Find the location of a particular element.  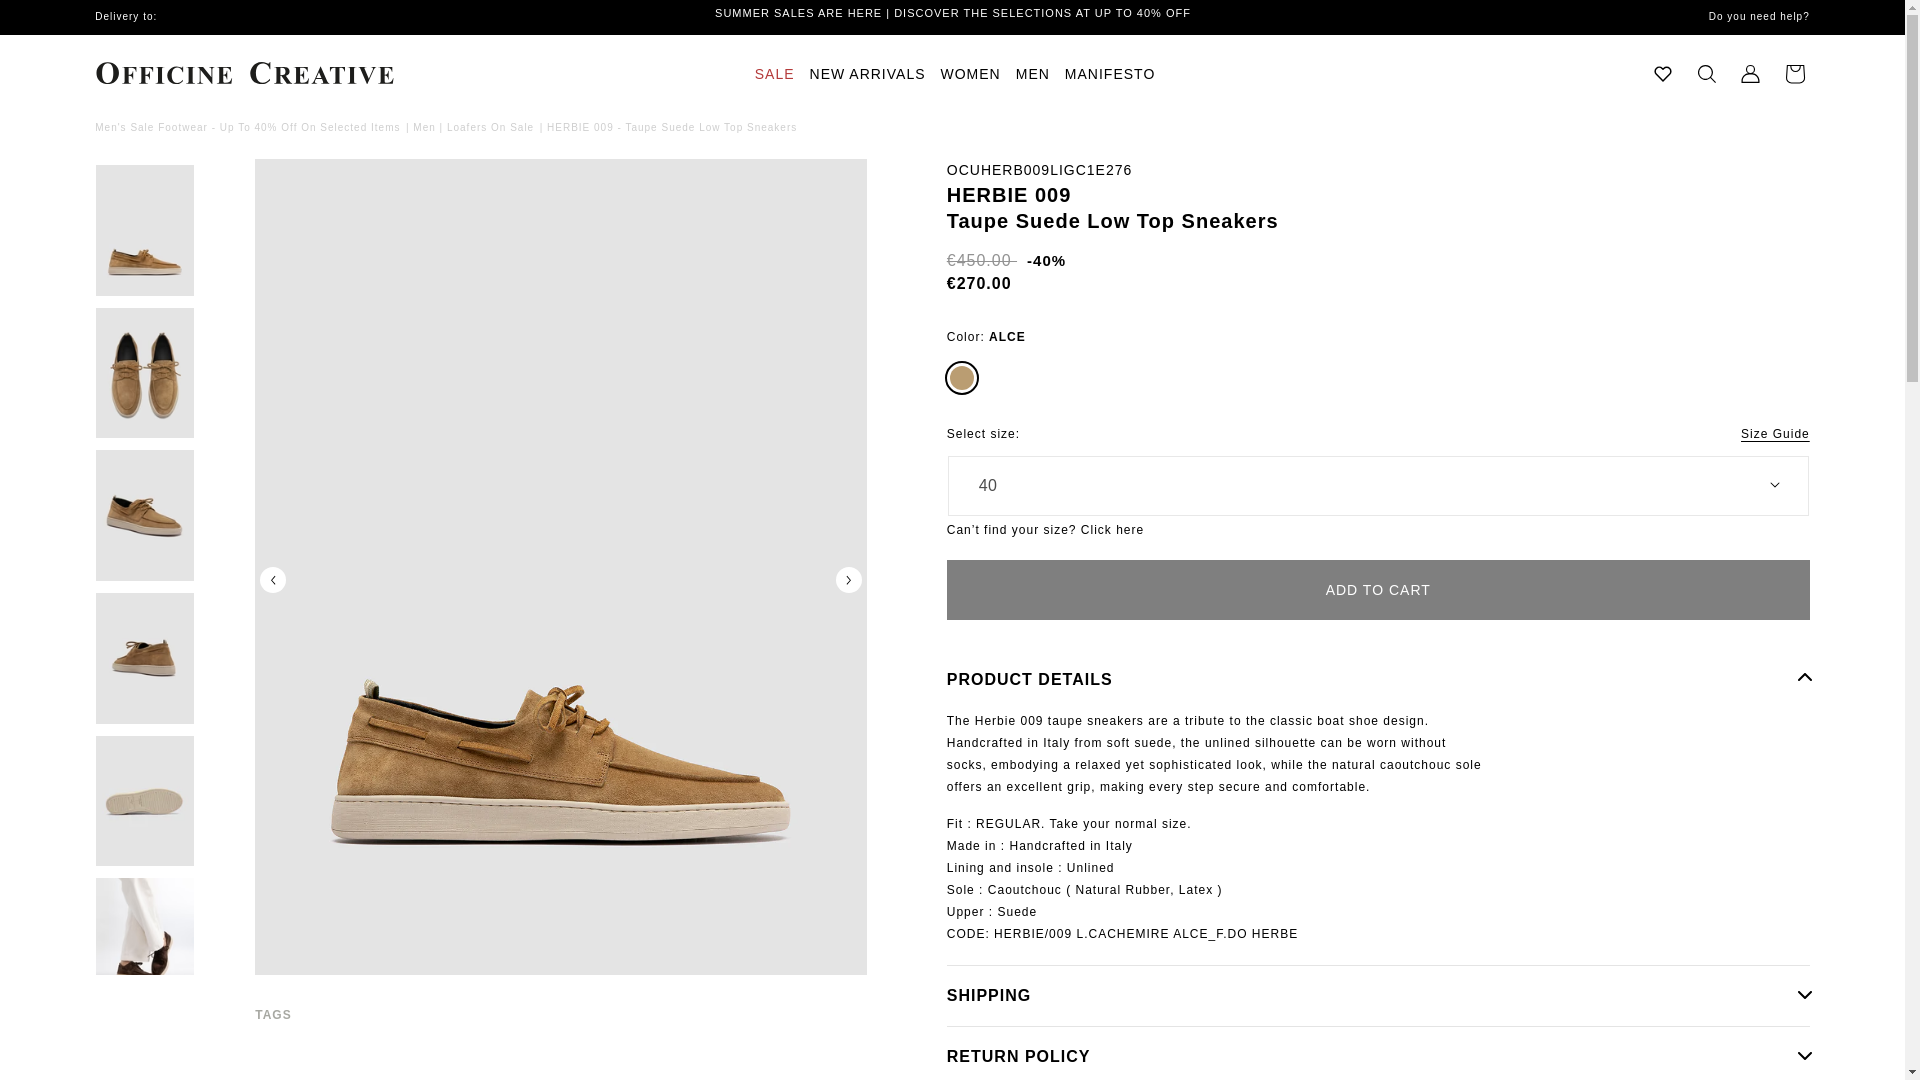

Do you need help? is located at coordinates (1708, 16).